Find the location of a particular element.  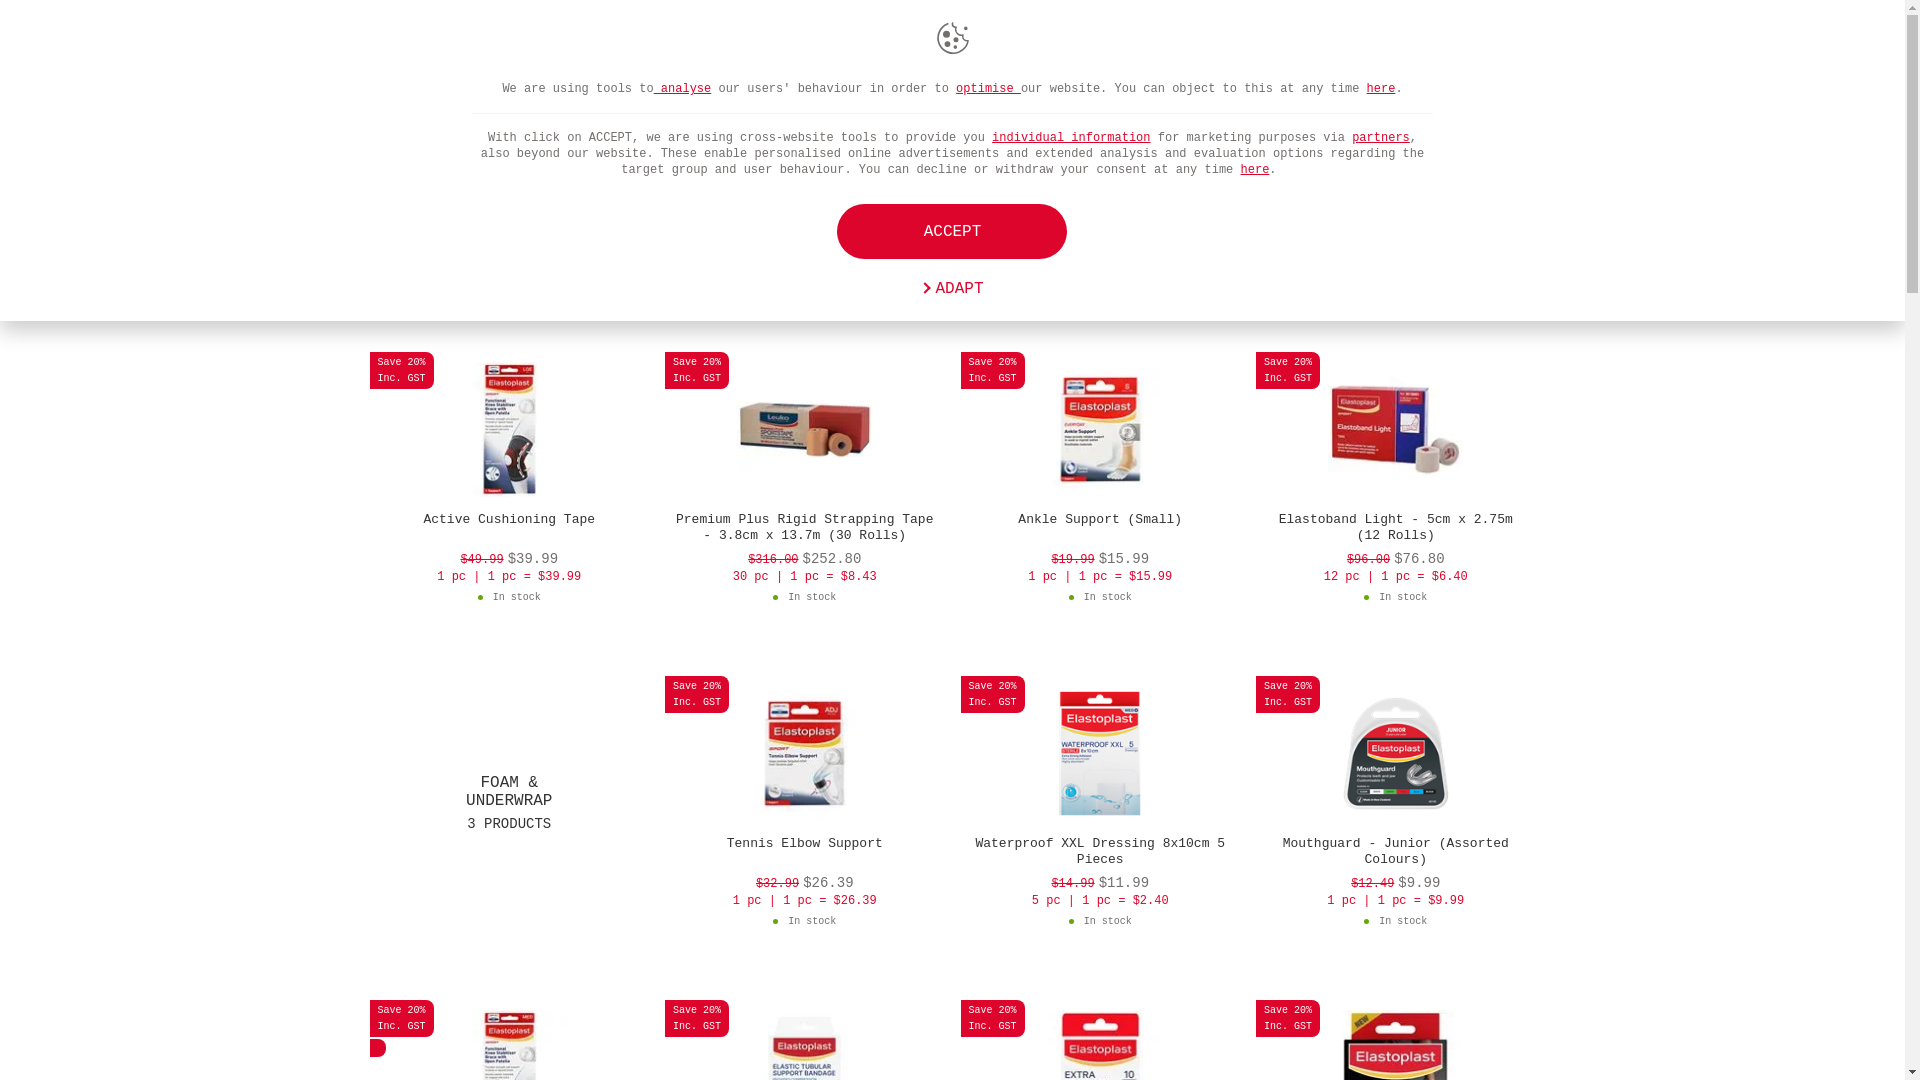

ACCEPT is located at coordinates (952, 232).